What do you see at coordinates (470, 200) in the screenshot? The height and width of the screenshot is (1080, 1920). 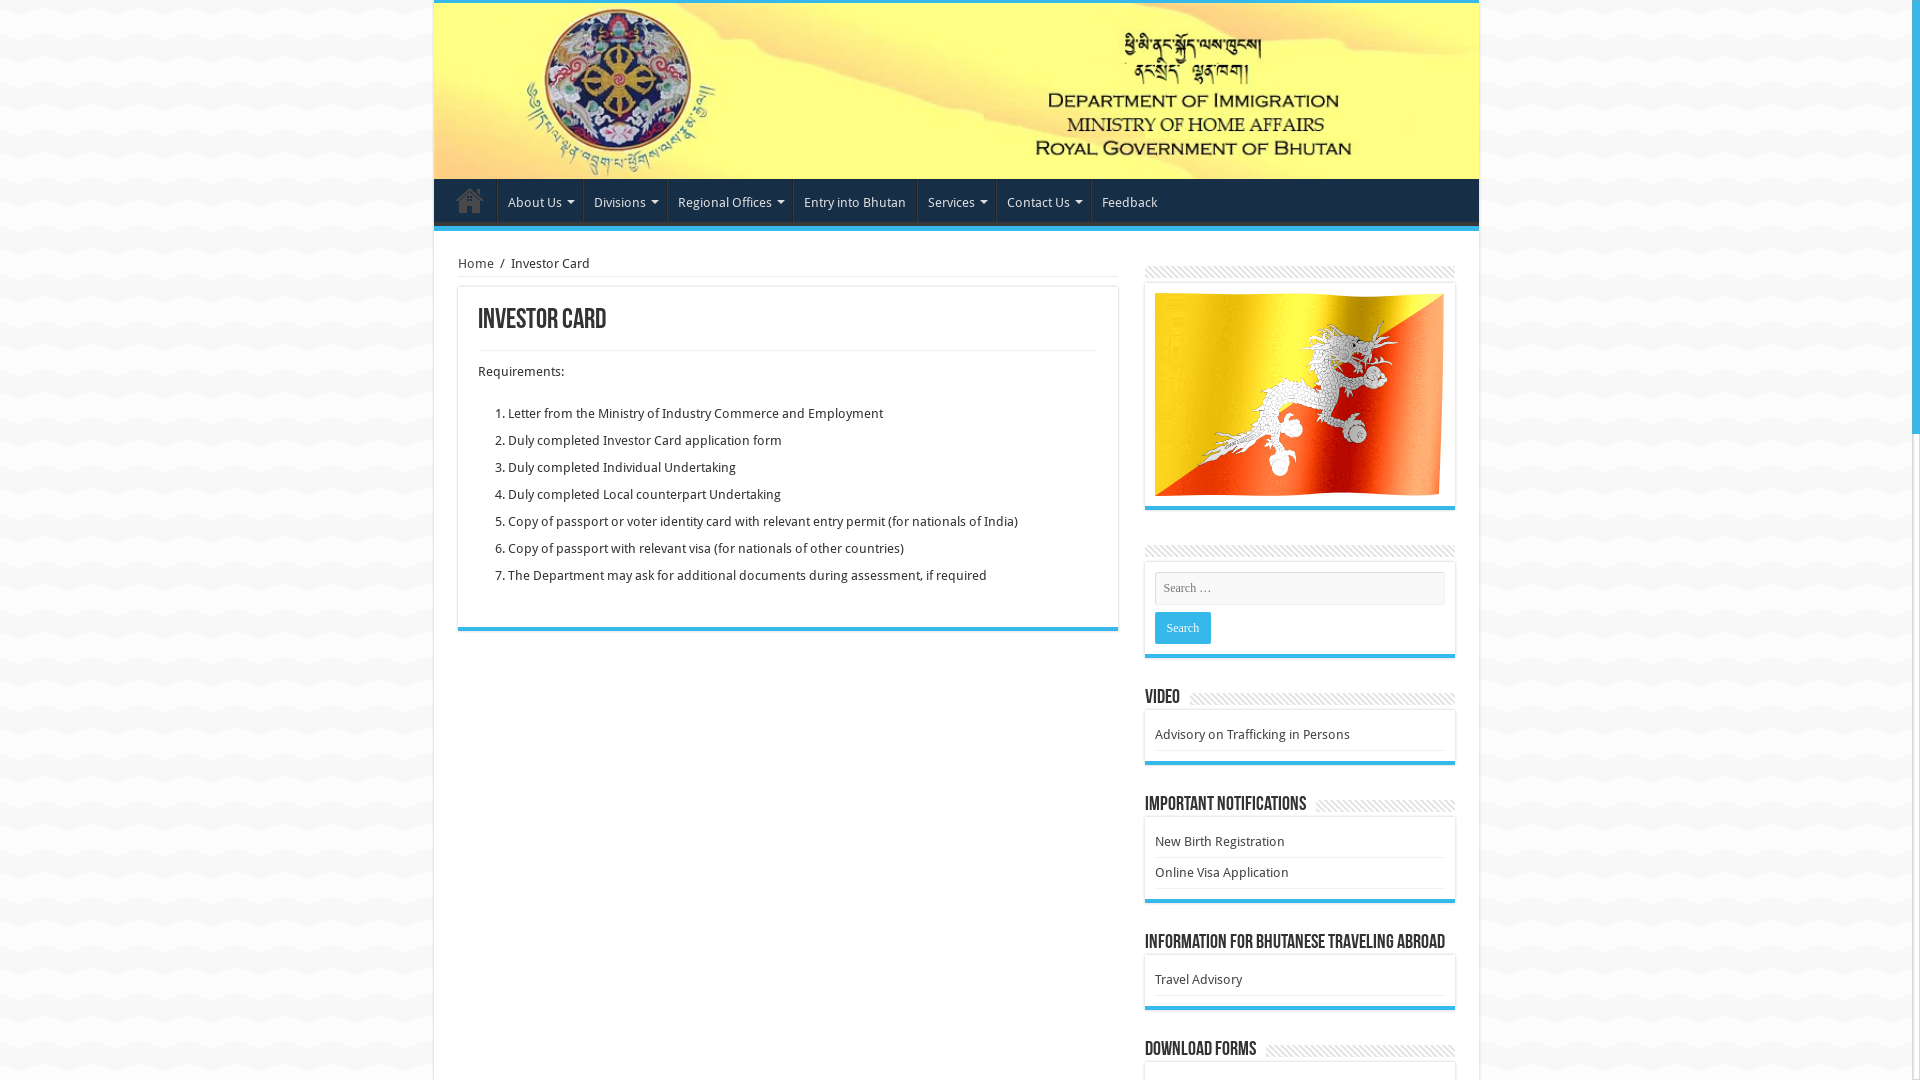 I see `Home` at bounding box center [470, 200].